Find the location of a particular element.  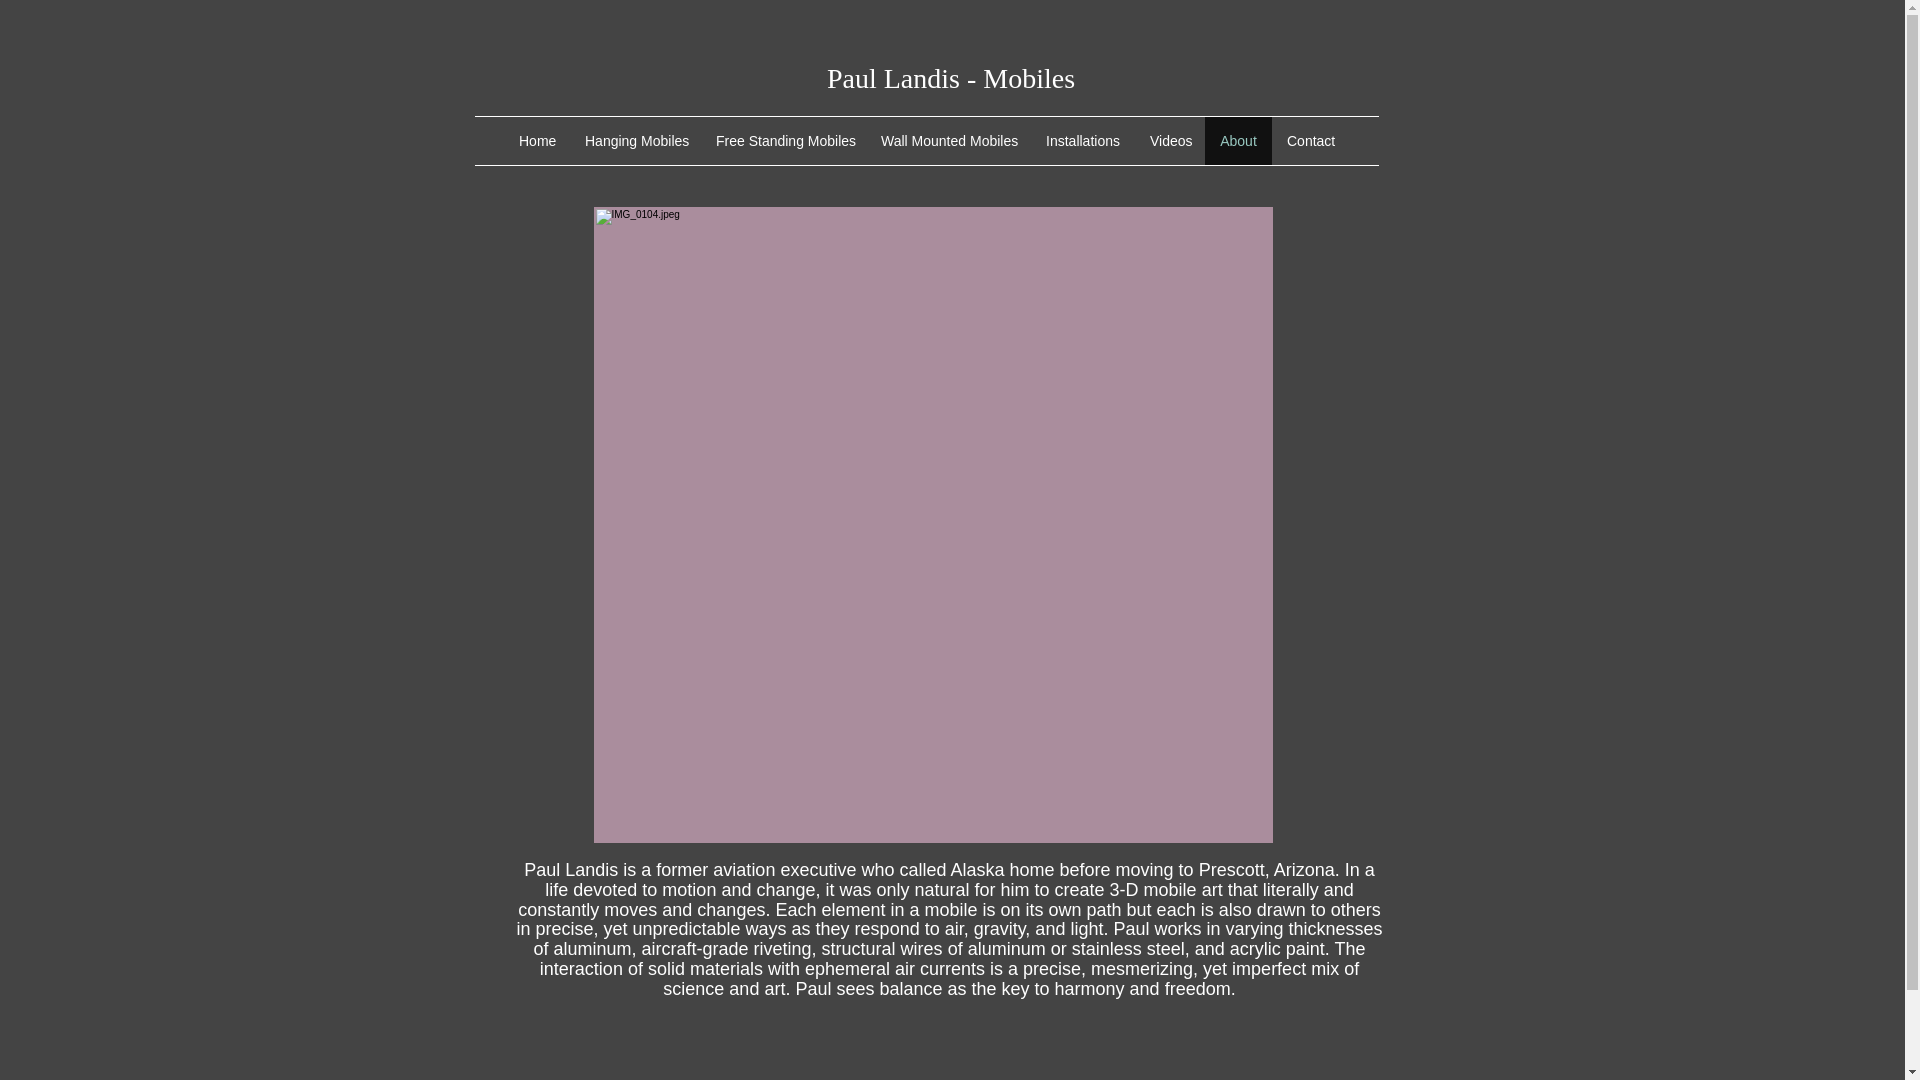

Home is located at coordinates (536, 140).